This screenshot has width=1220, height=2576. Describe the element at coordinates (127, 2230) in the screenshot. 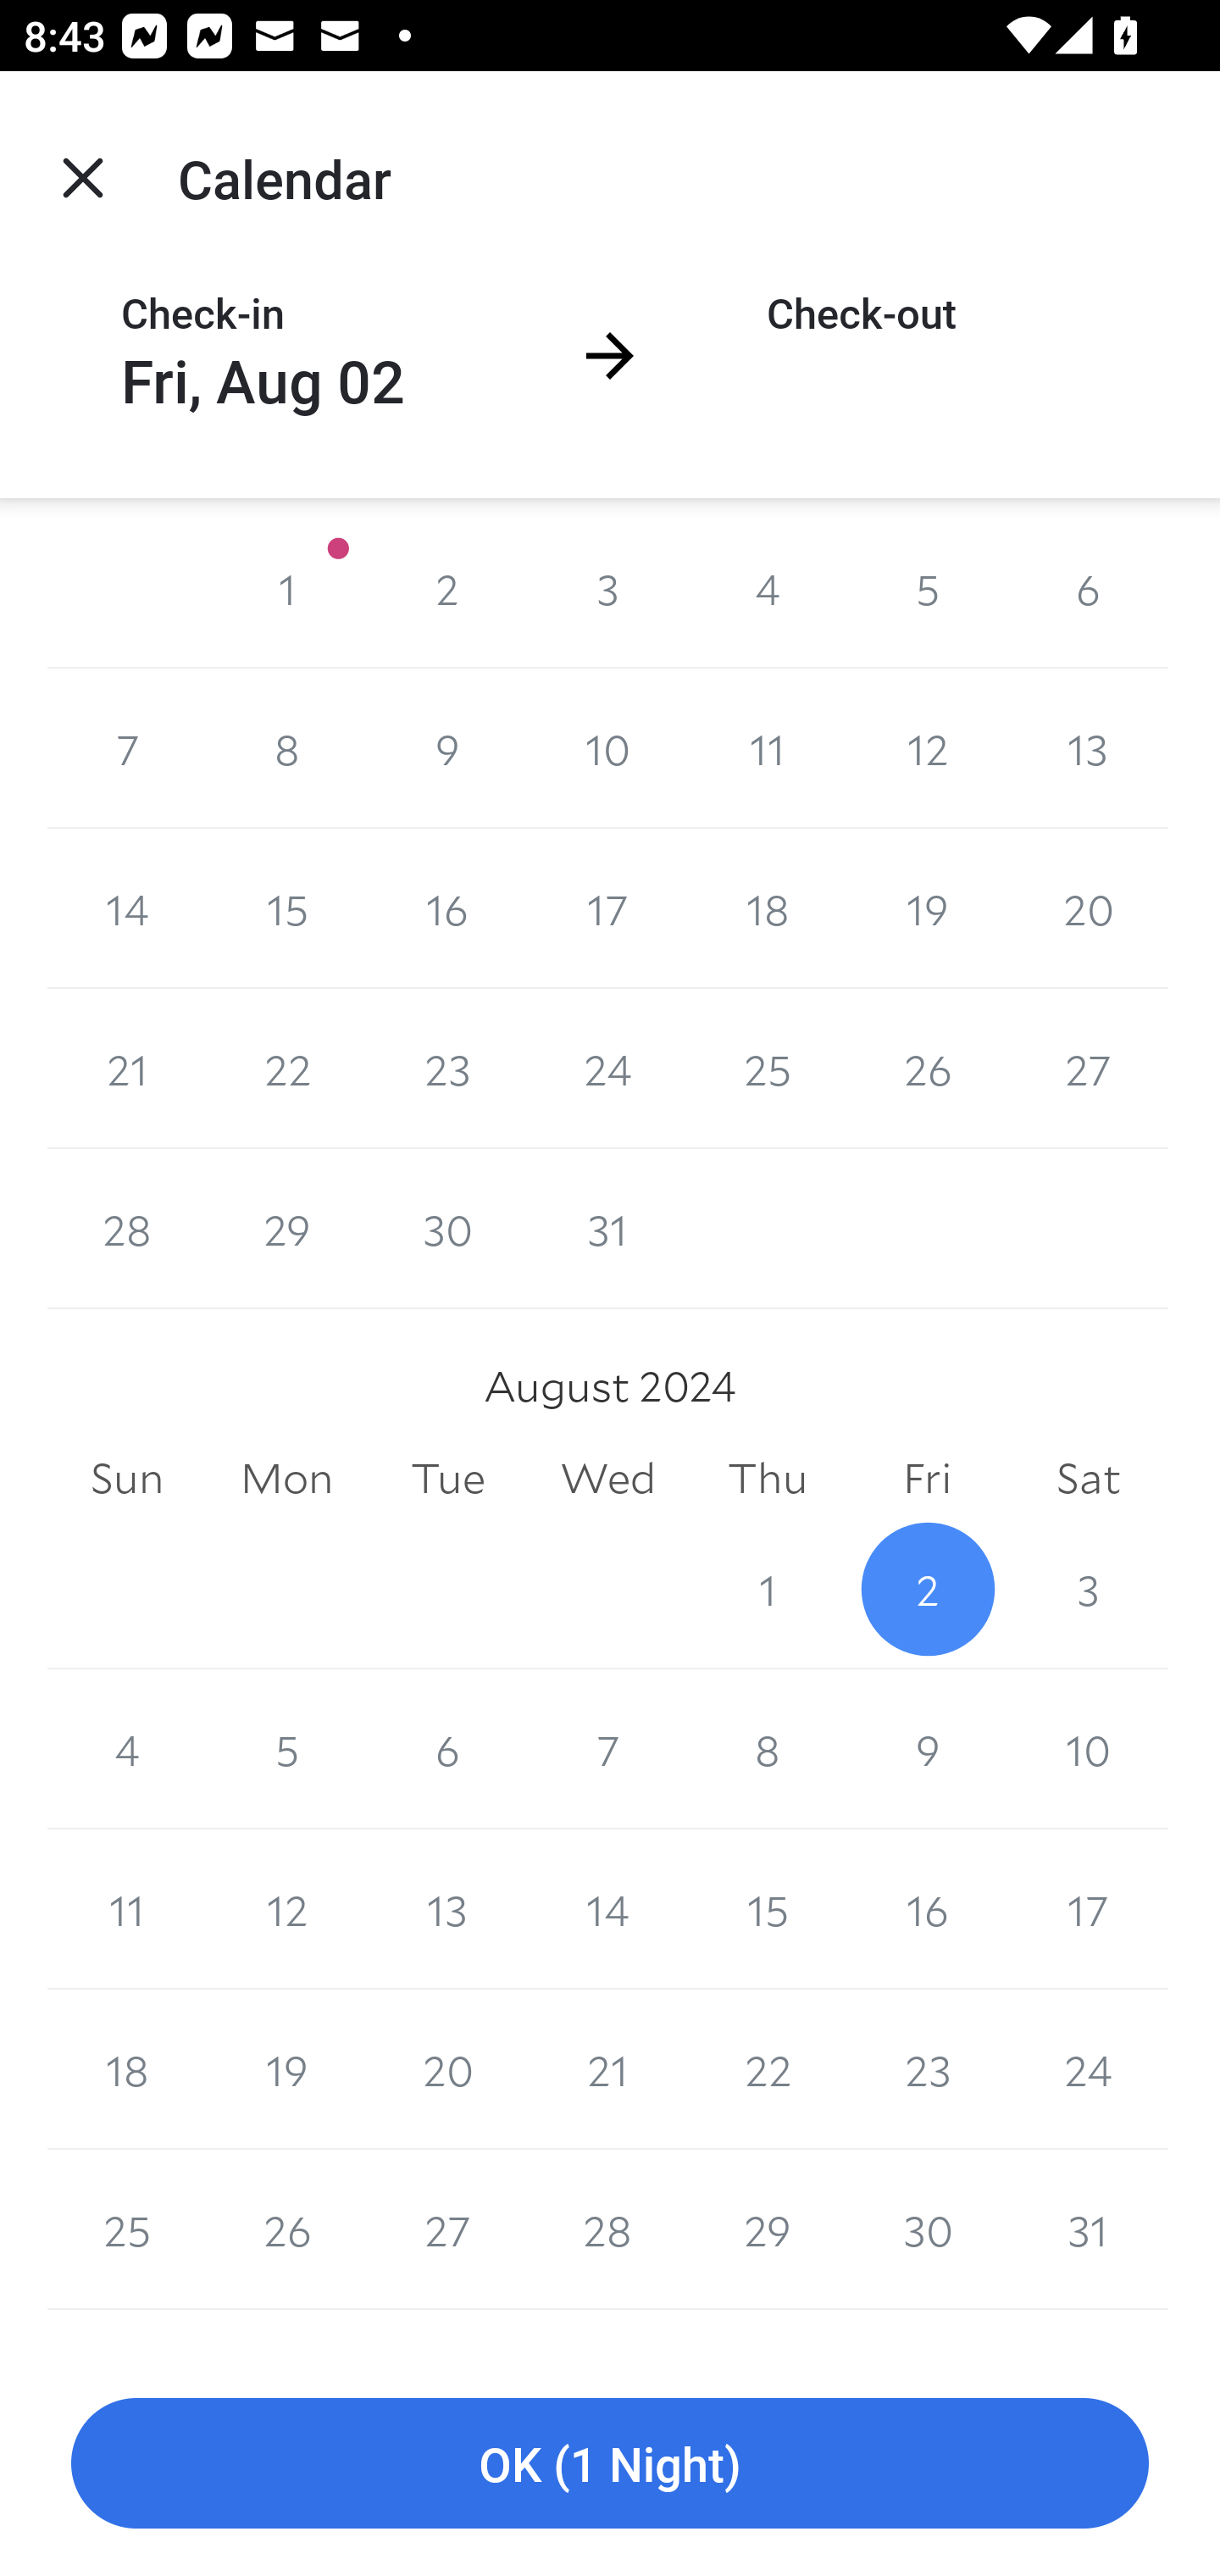

I see `25 25 August 2024` at that location.